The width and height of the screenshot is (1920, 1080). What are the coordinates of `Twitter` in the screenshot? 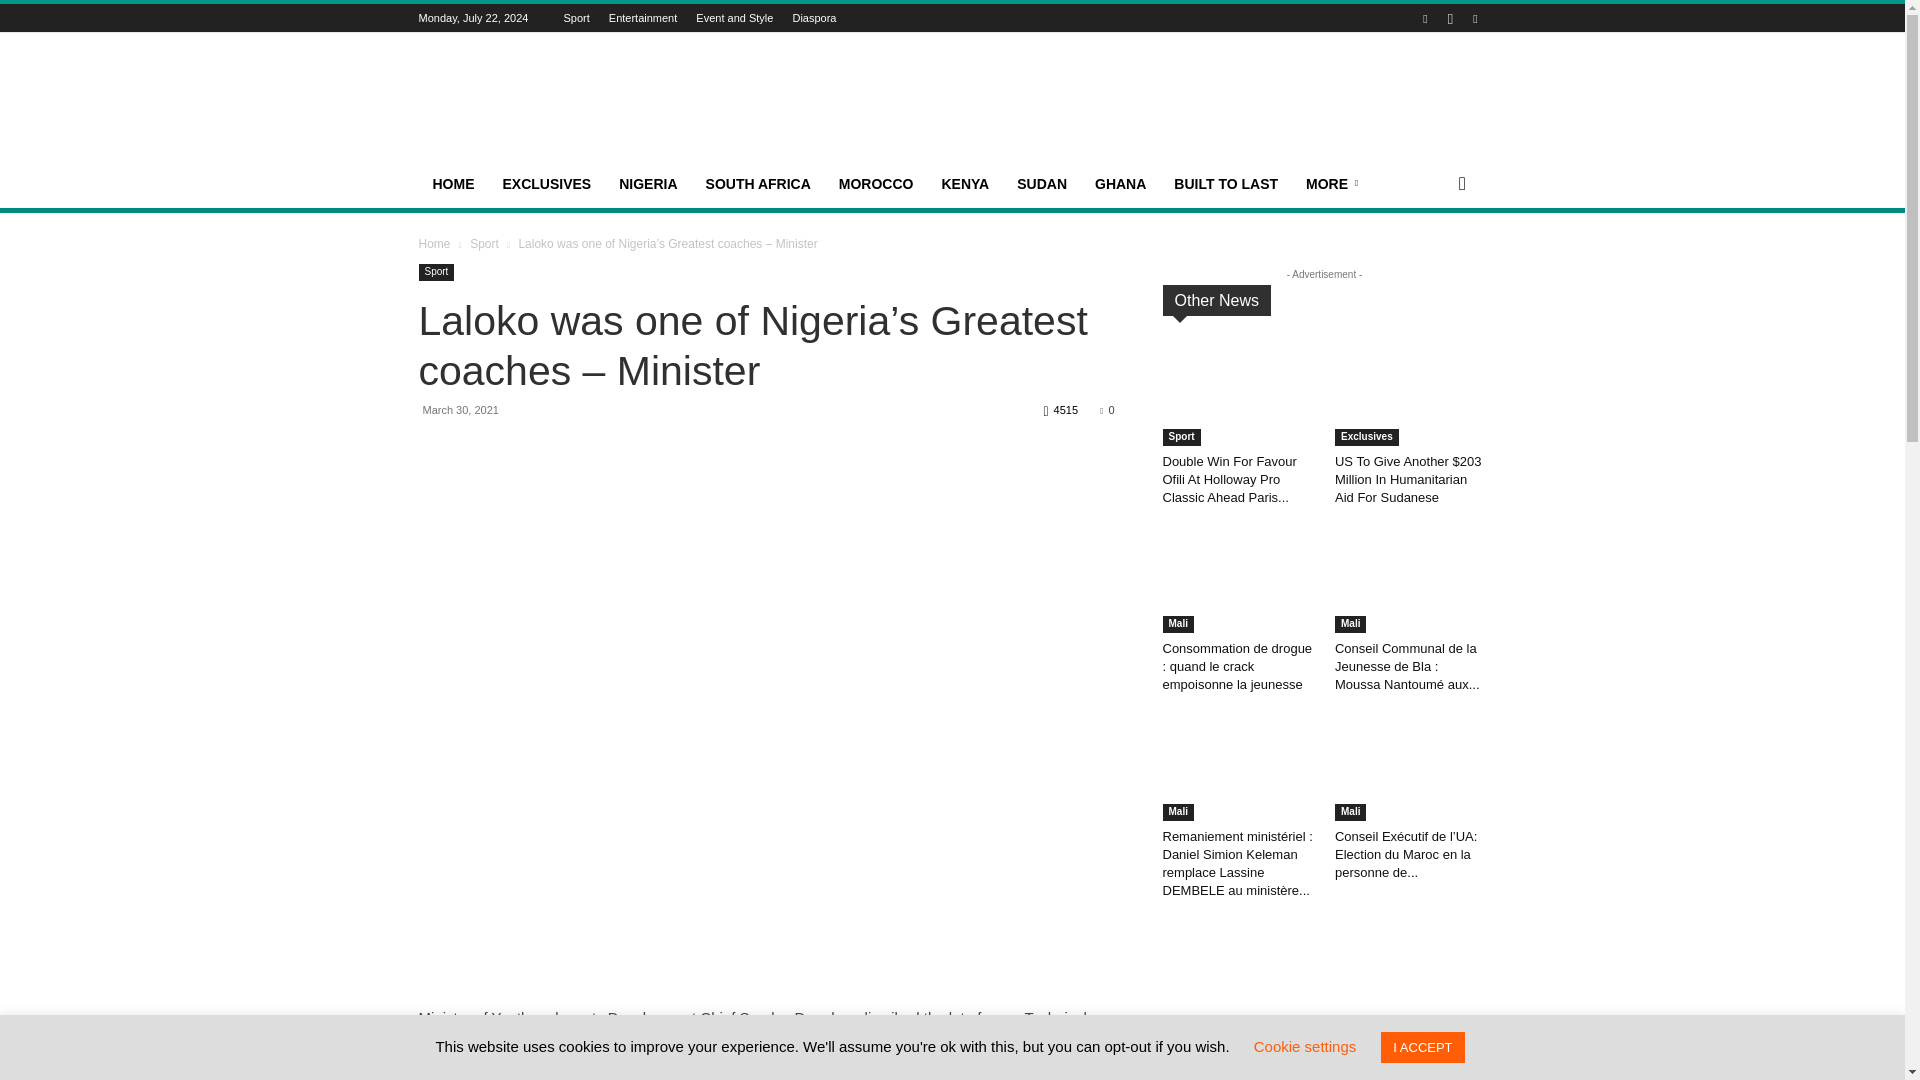 It's located at (1474, 18).